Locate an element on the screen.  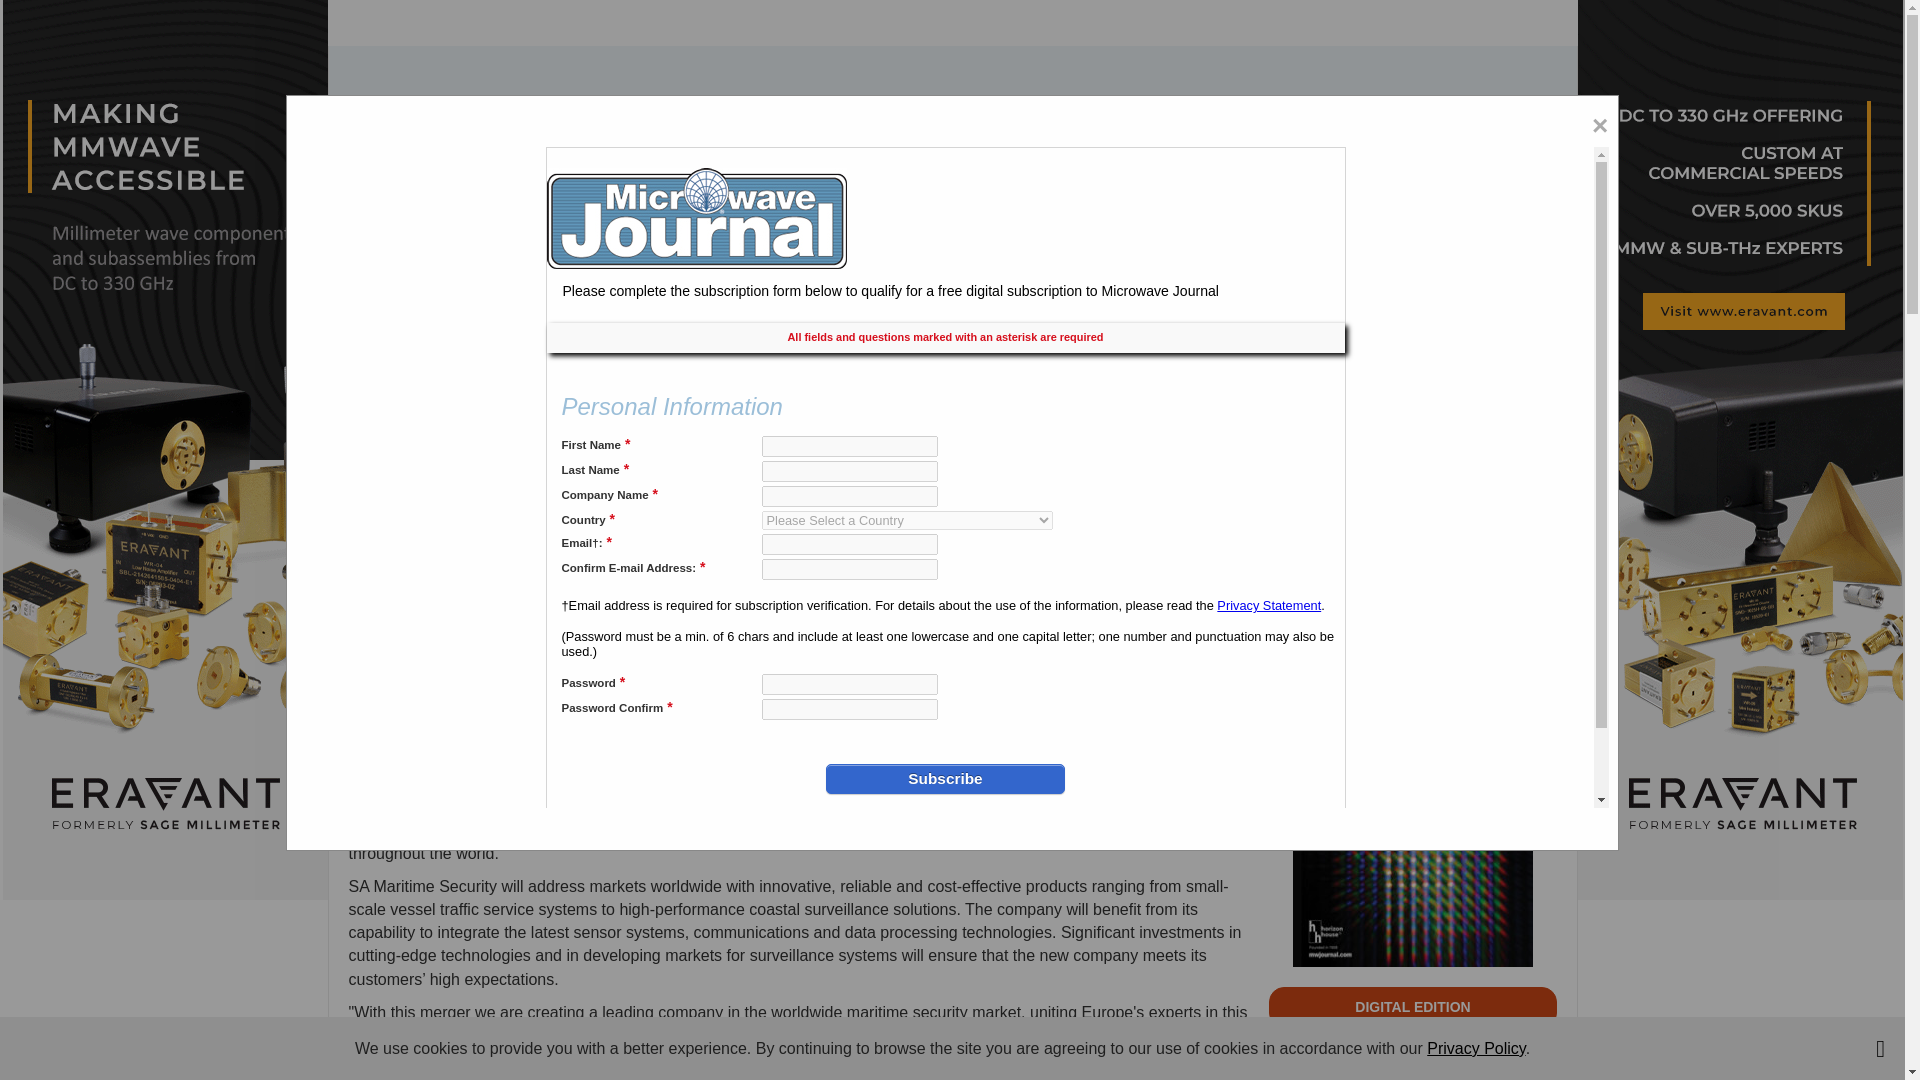
3rd party ad content is located at coordinates (951, 110).